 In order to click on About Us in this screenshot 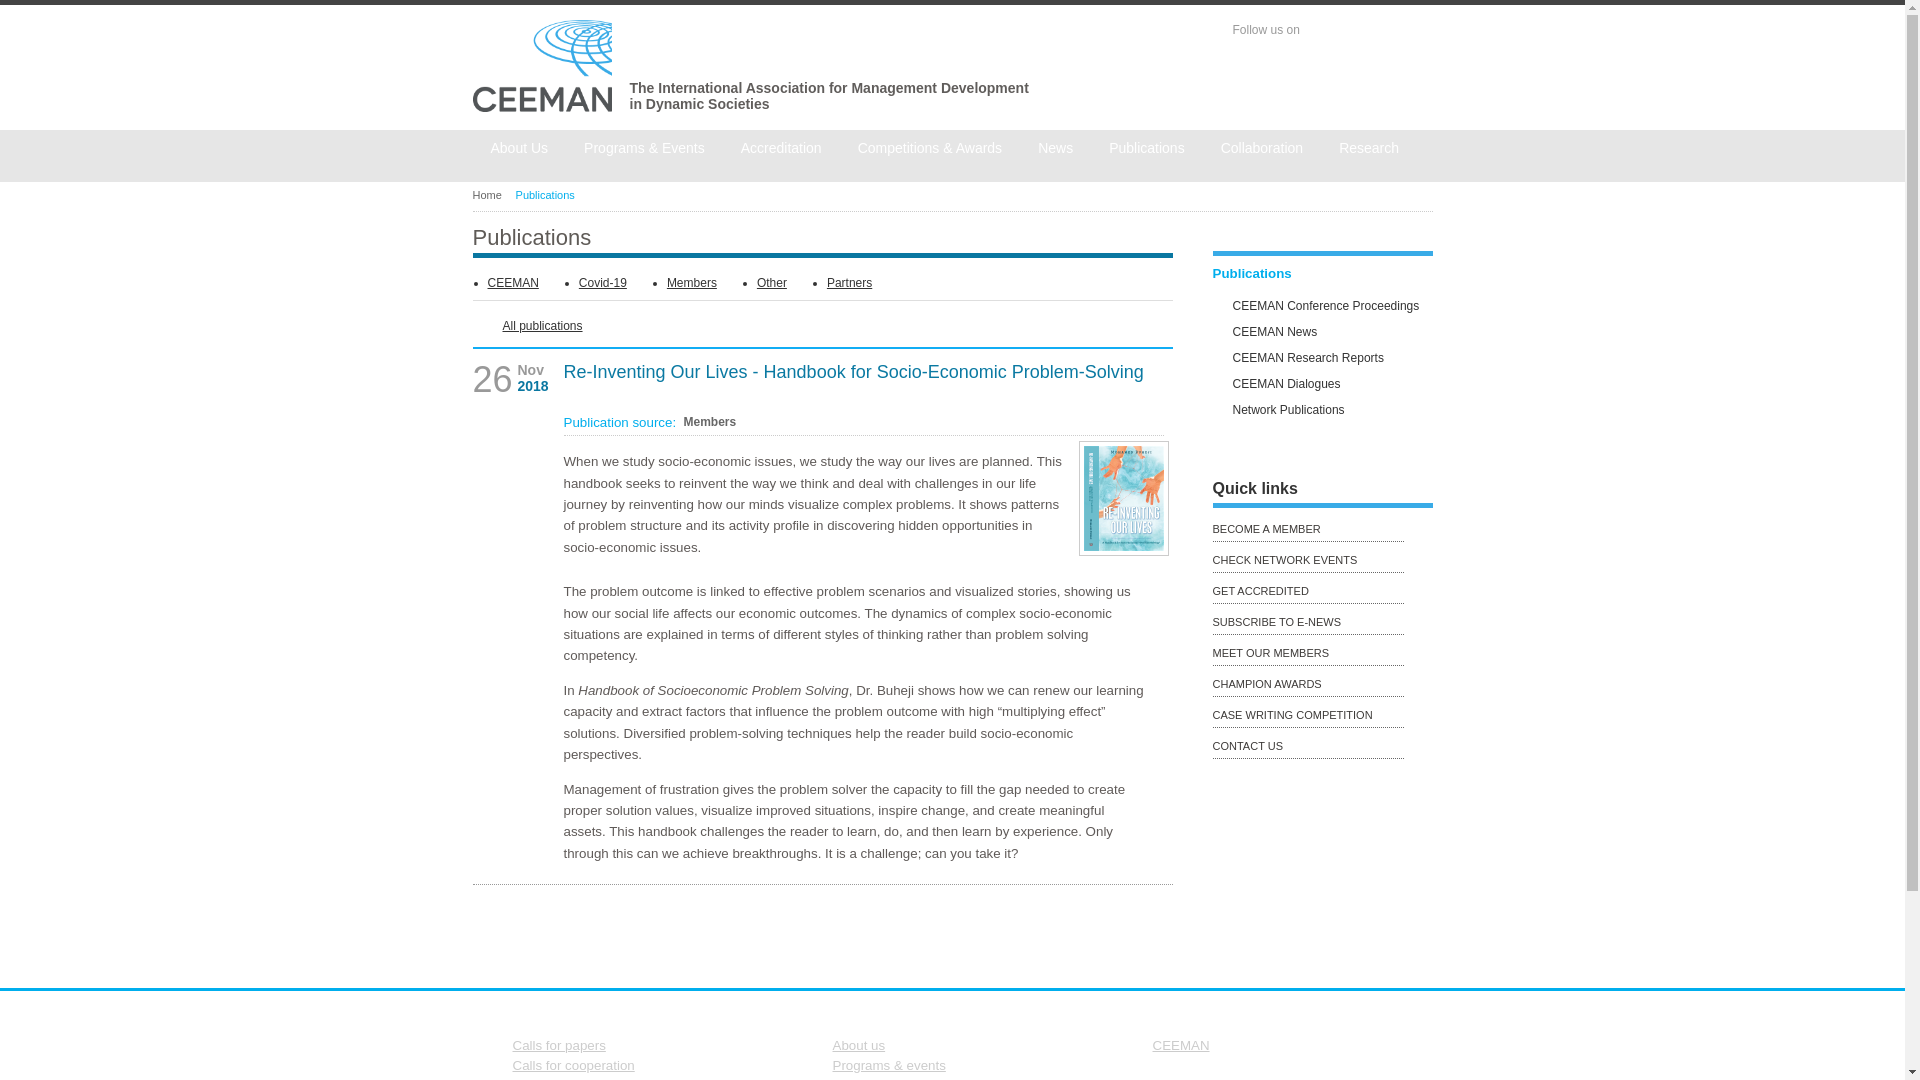, I will do `click(519, 149)`.